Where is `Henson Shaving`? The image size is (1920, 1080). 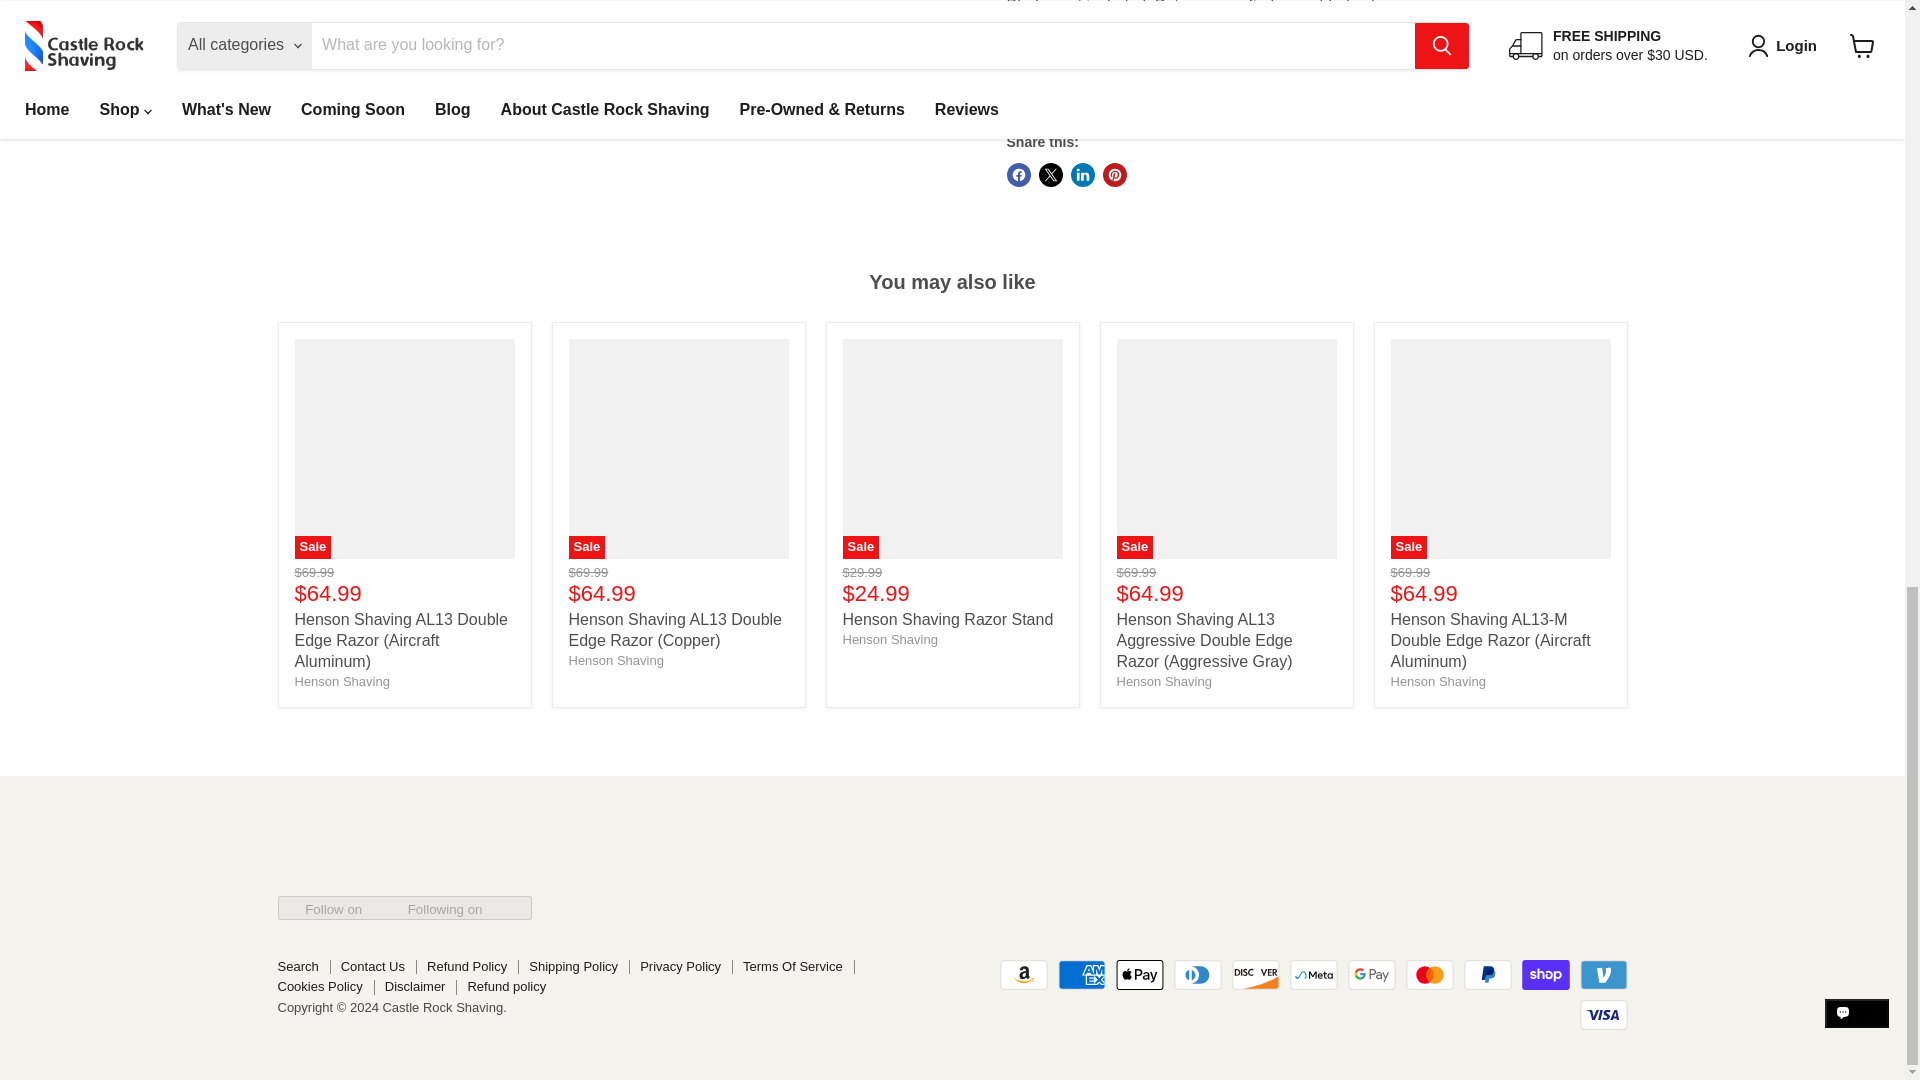
Henson Shaving is located at coordinates (615, 660).